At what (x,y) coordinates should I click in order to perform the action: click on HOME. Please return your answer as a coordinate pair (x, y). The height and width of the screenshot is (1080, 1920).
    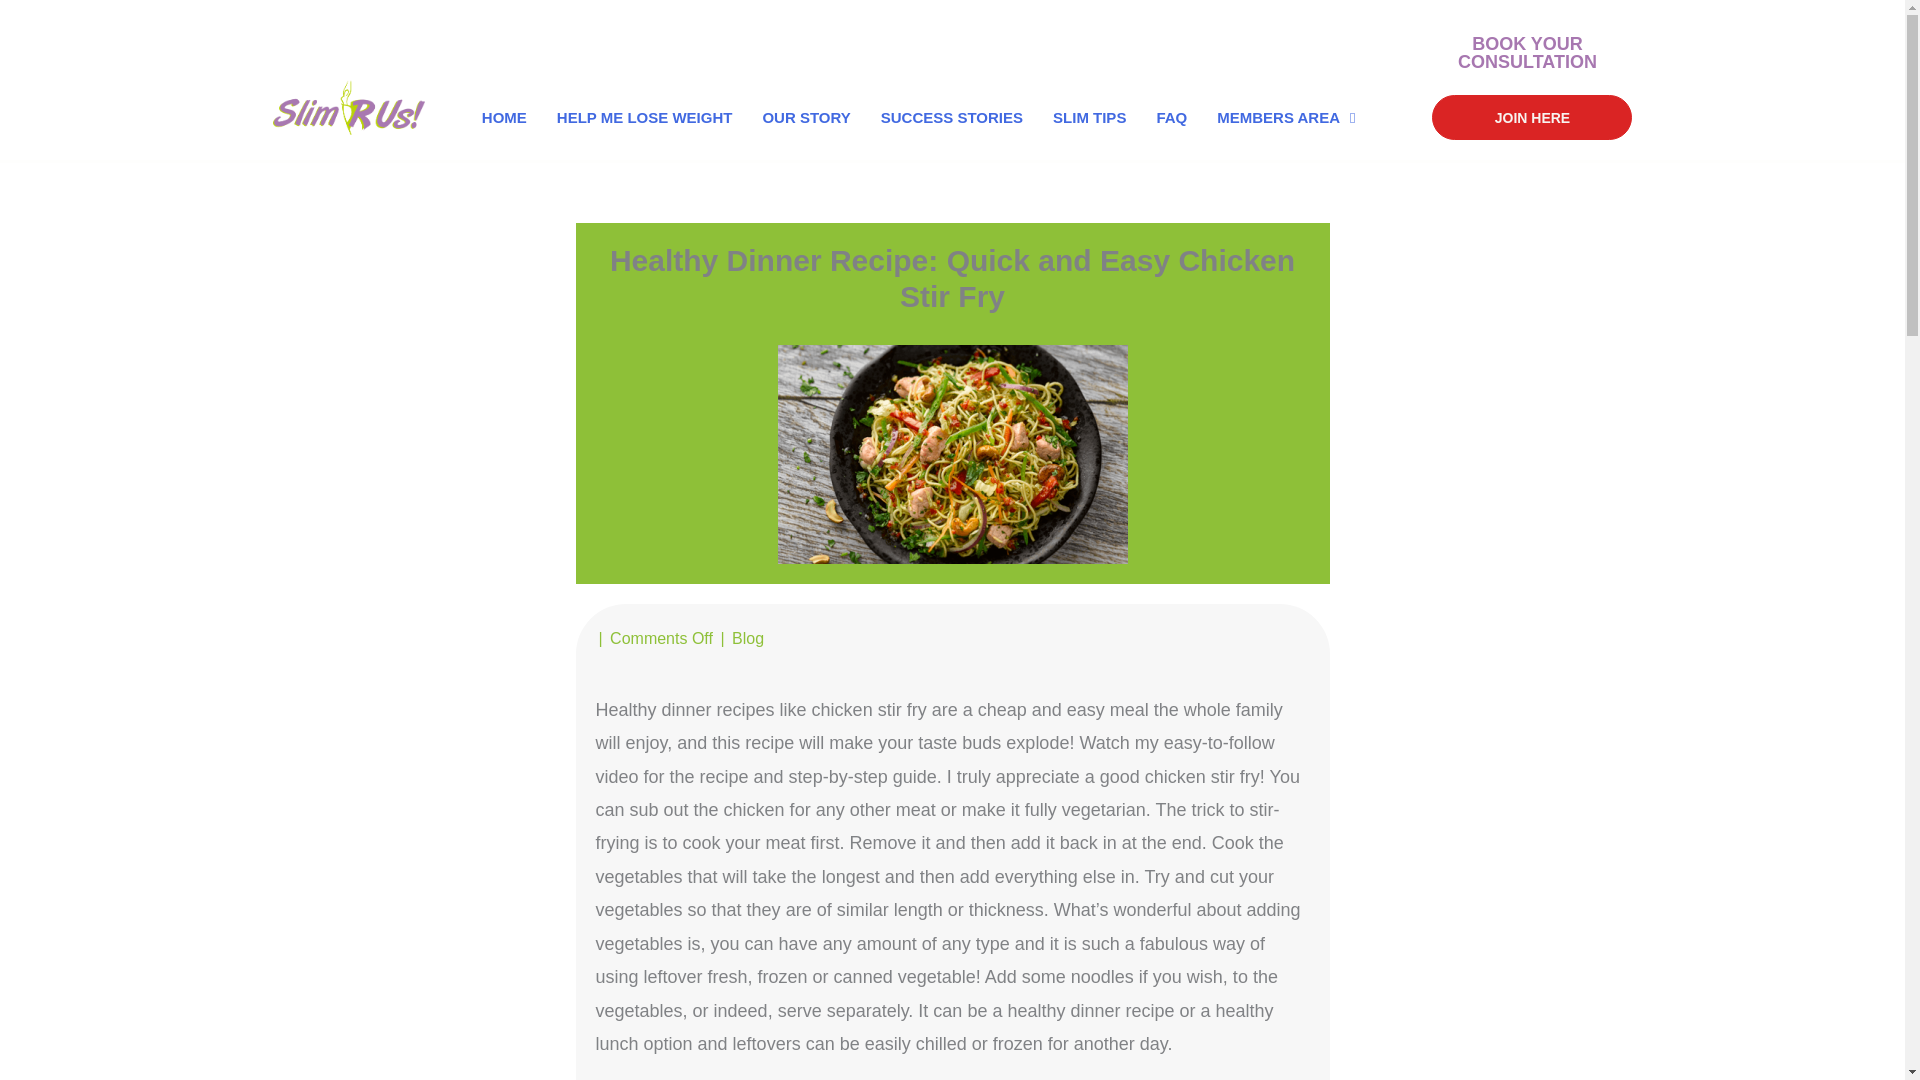
    Looking at the image, I should click on (504, 118).